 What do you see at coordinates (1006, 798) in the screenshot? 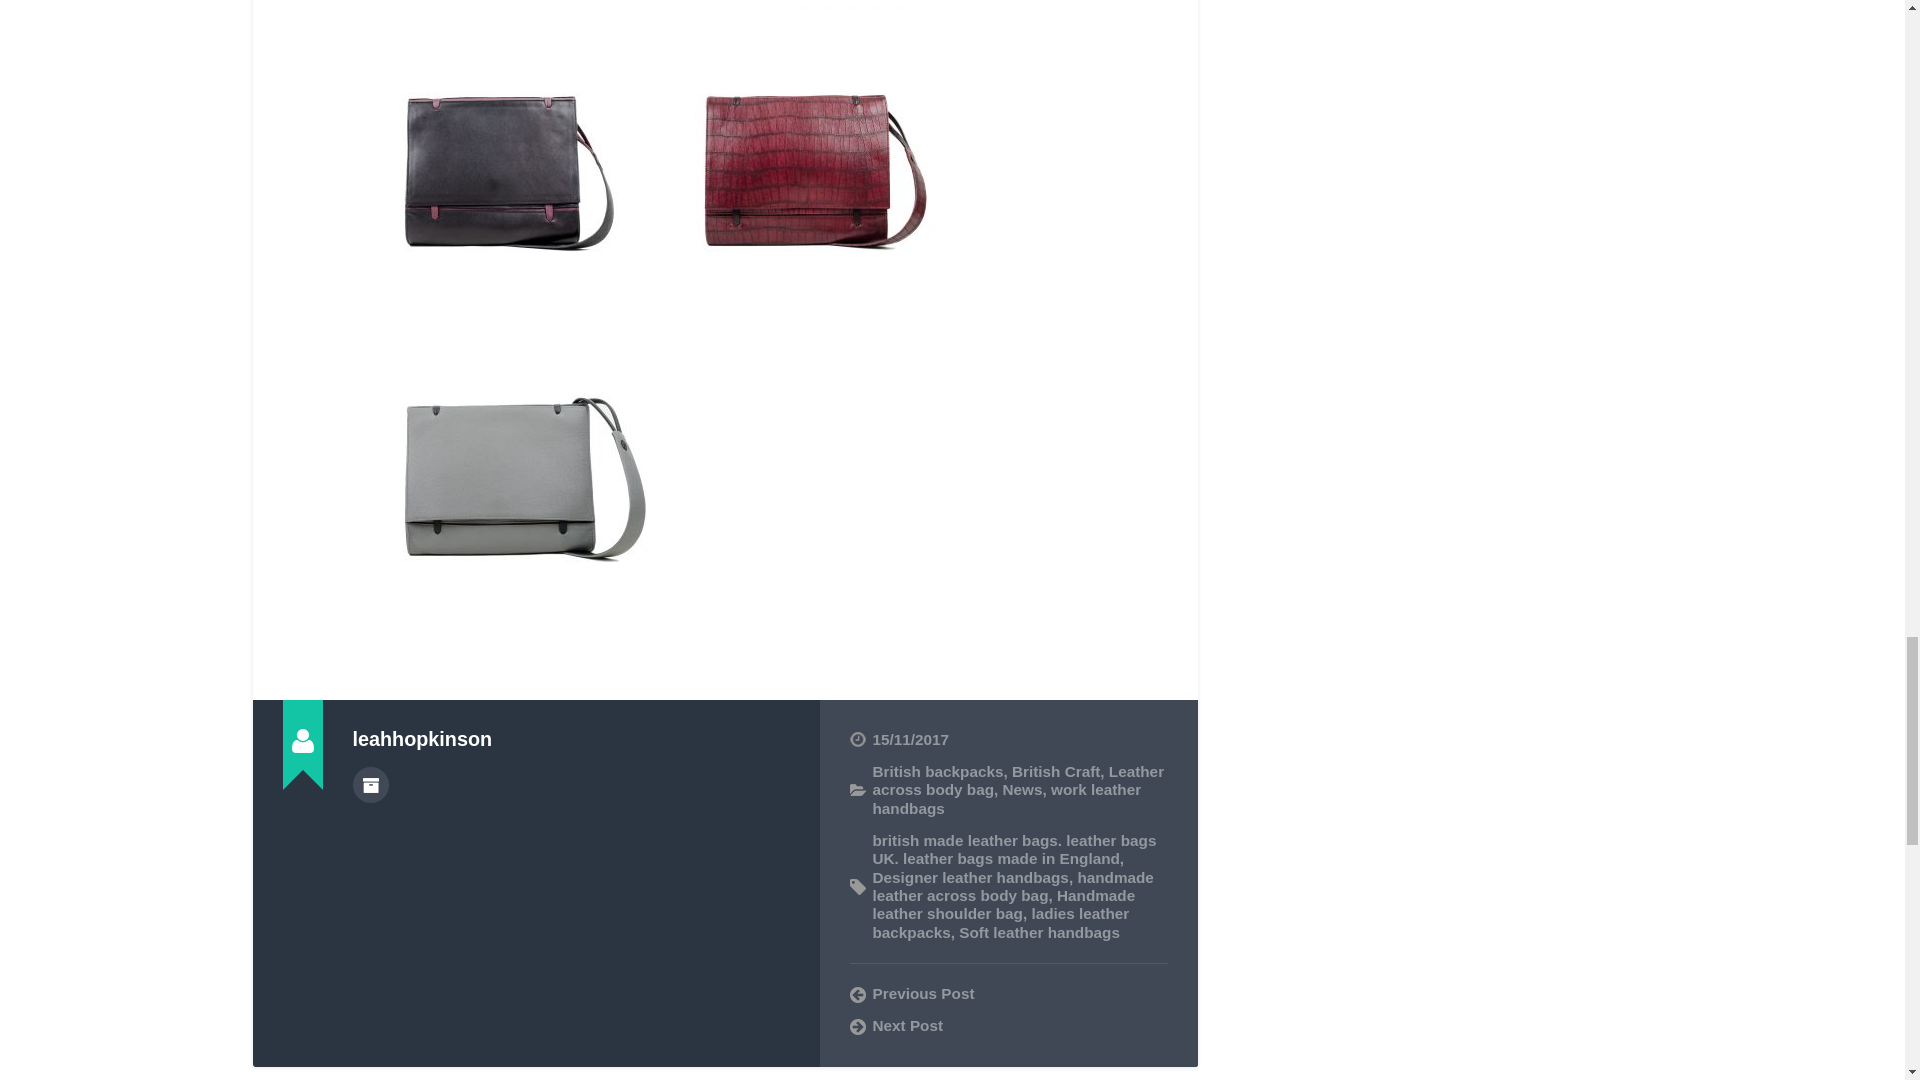
I see `work leather handbags` at bounding box center [1006, 798].